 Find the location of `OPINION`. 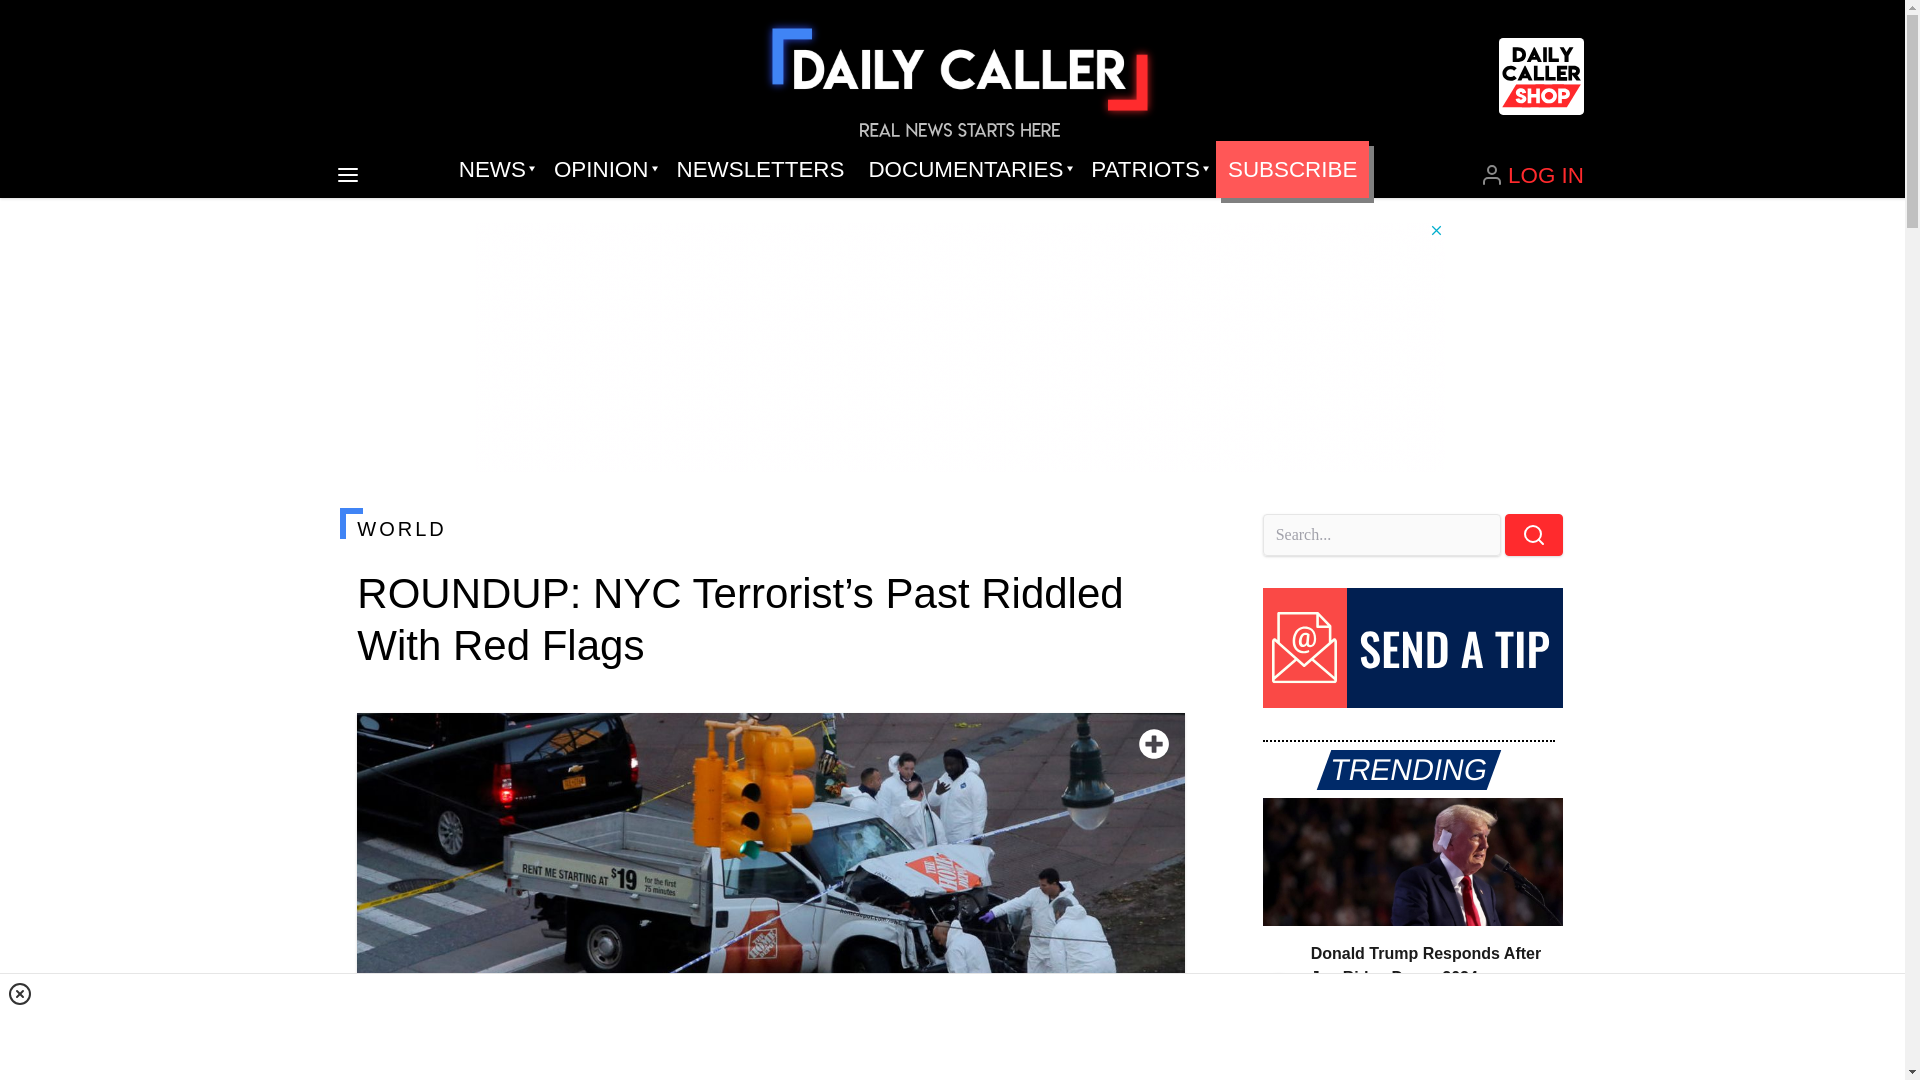

OPINION is located at coordinates (602, 170).